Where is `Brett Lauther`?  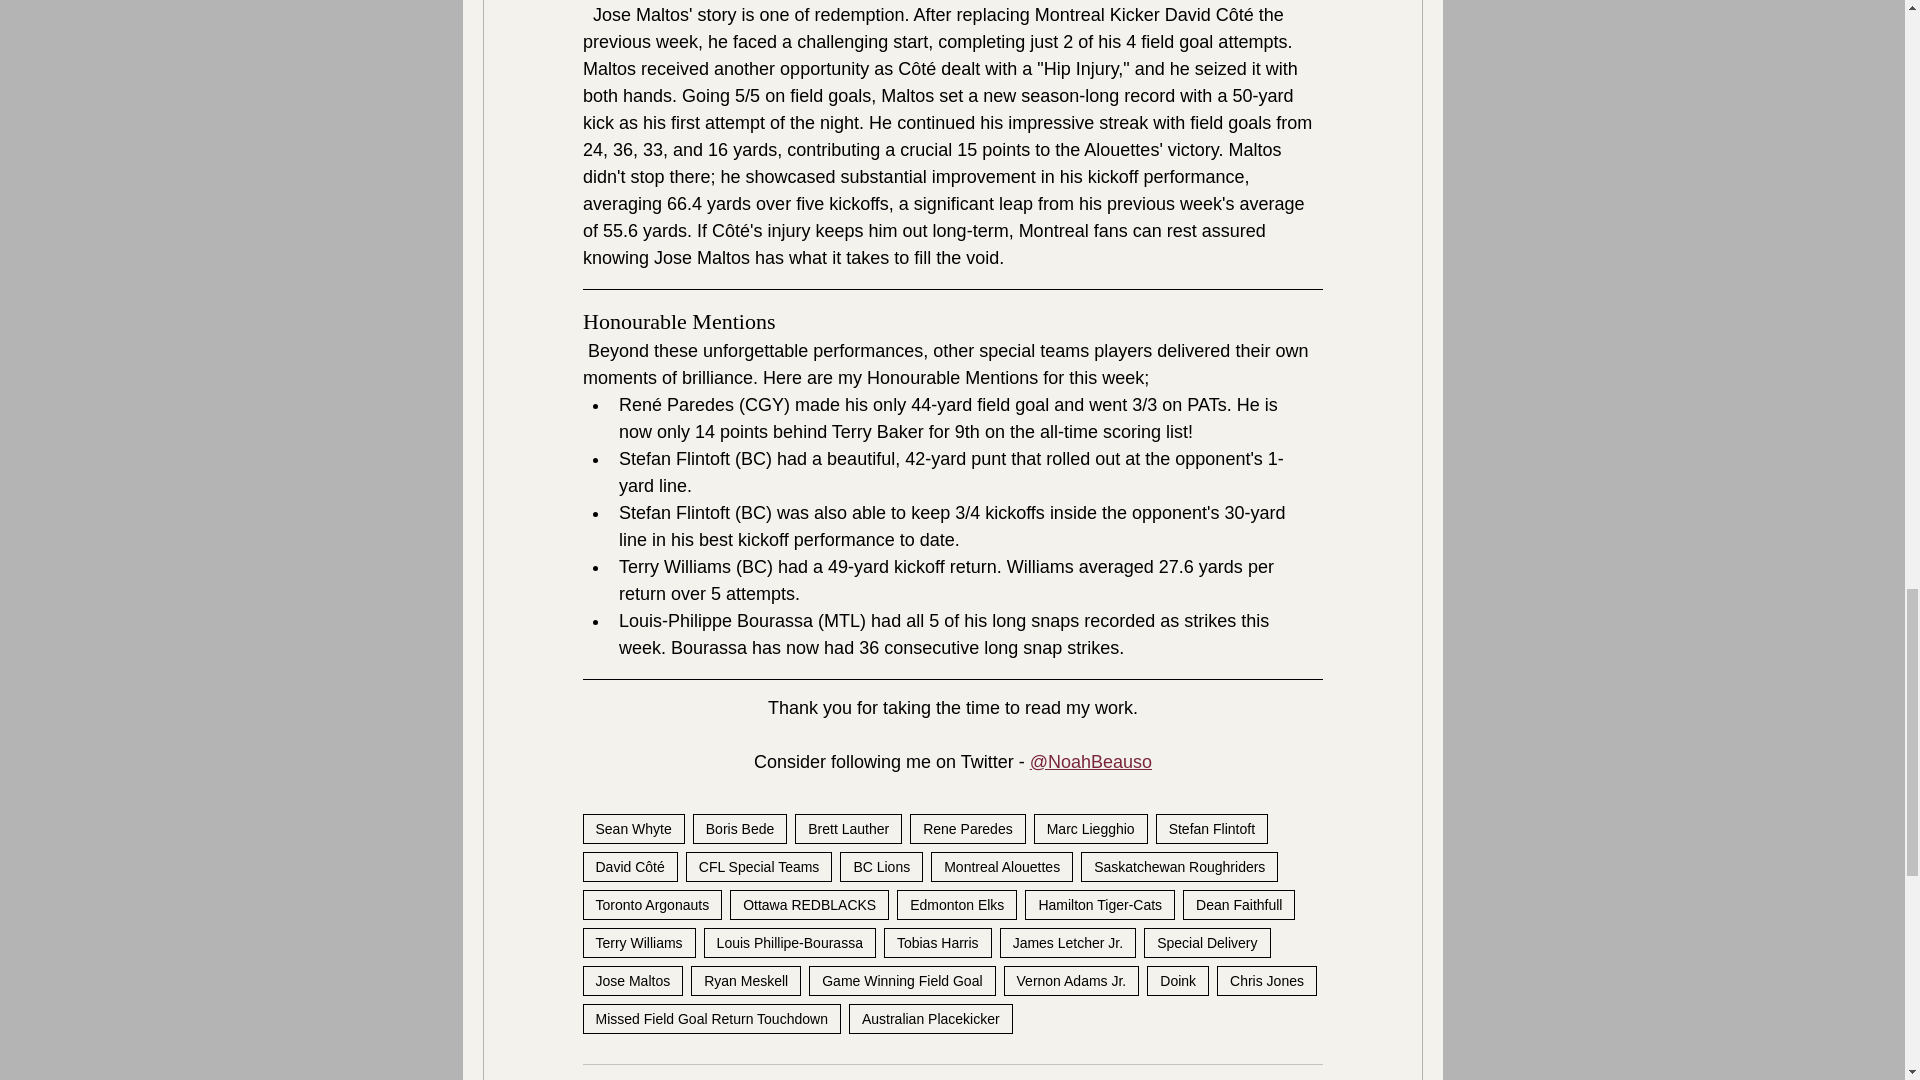
Brett Lauther is located at coordinates (848, 828).